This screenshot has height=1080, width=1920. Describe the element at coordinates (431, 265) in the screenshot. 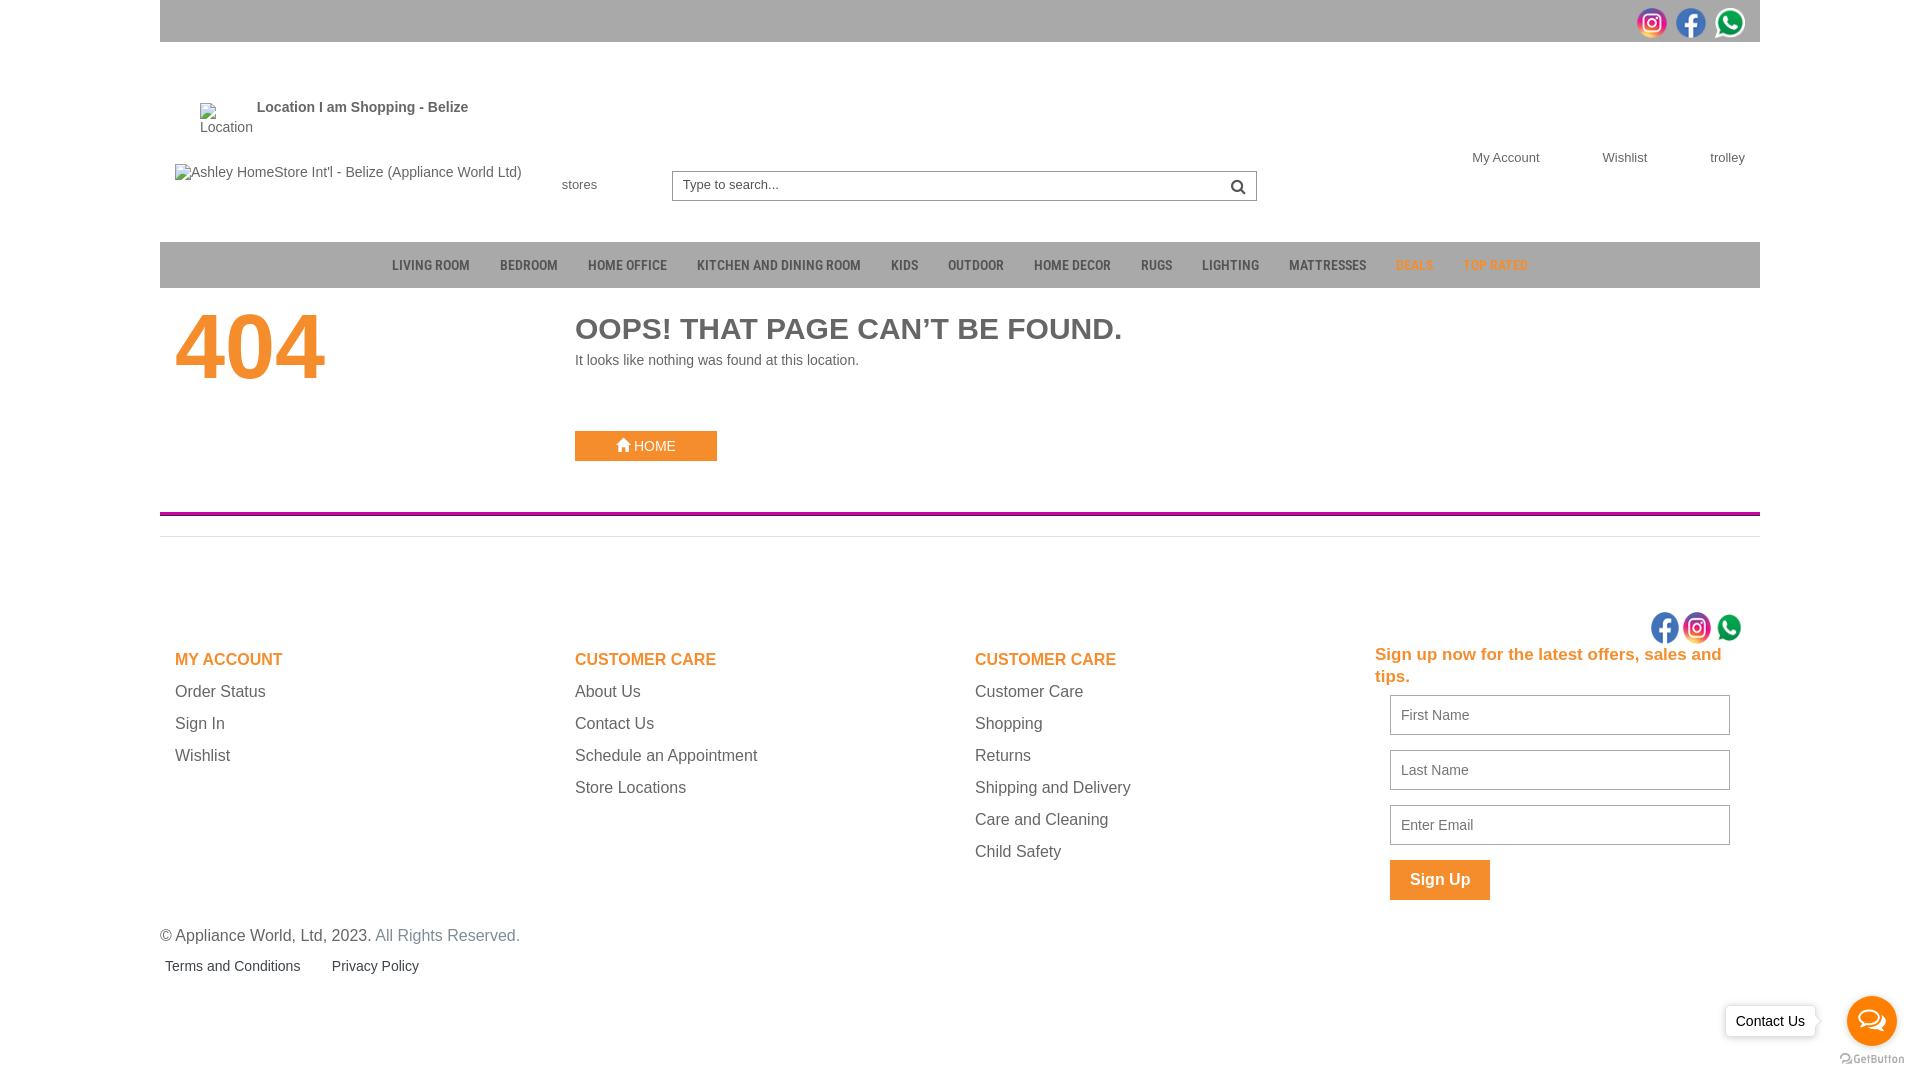

I see `LIVING ROOM` at that location.